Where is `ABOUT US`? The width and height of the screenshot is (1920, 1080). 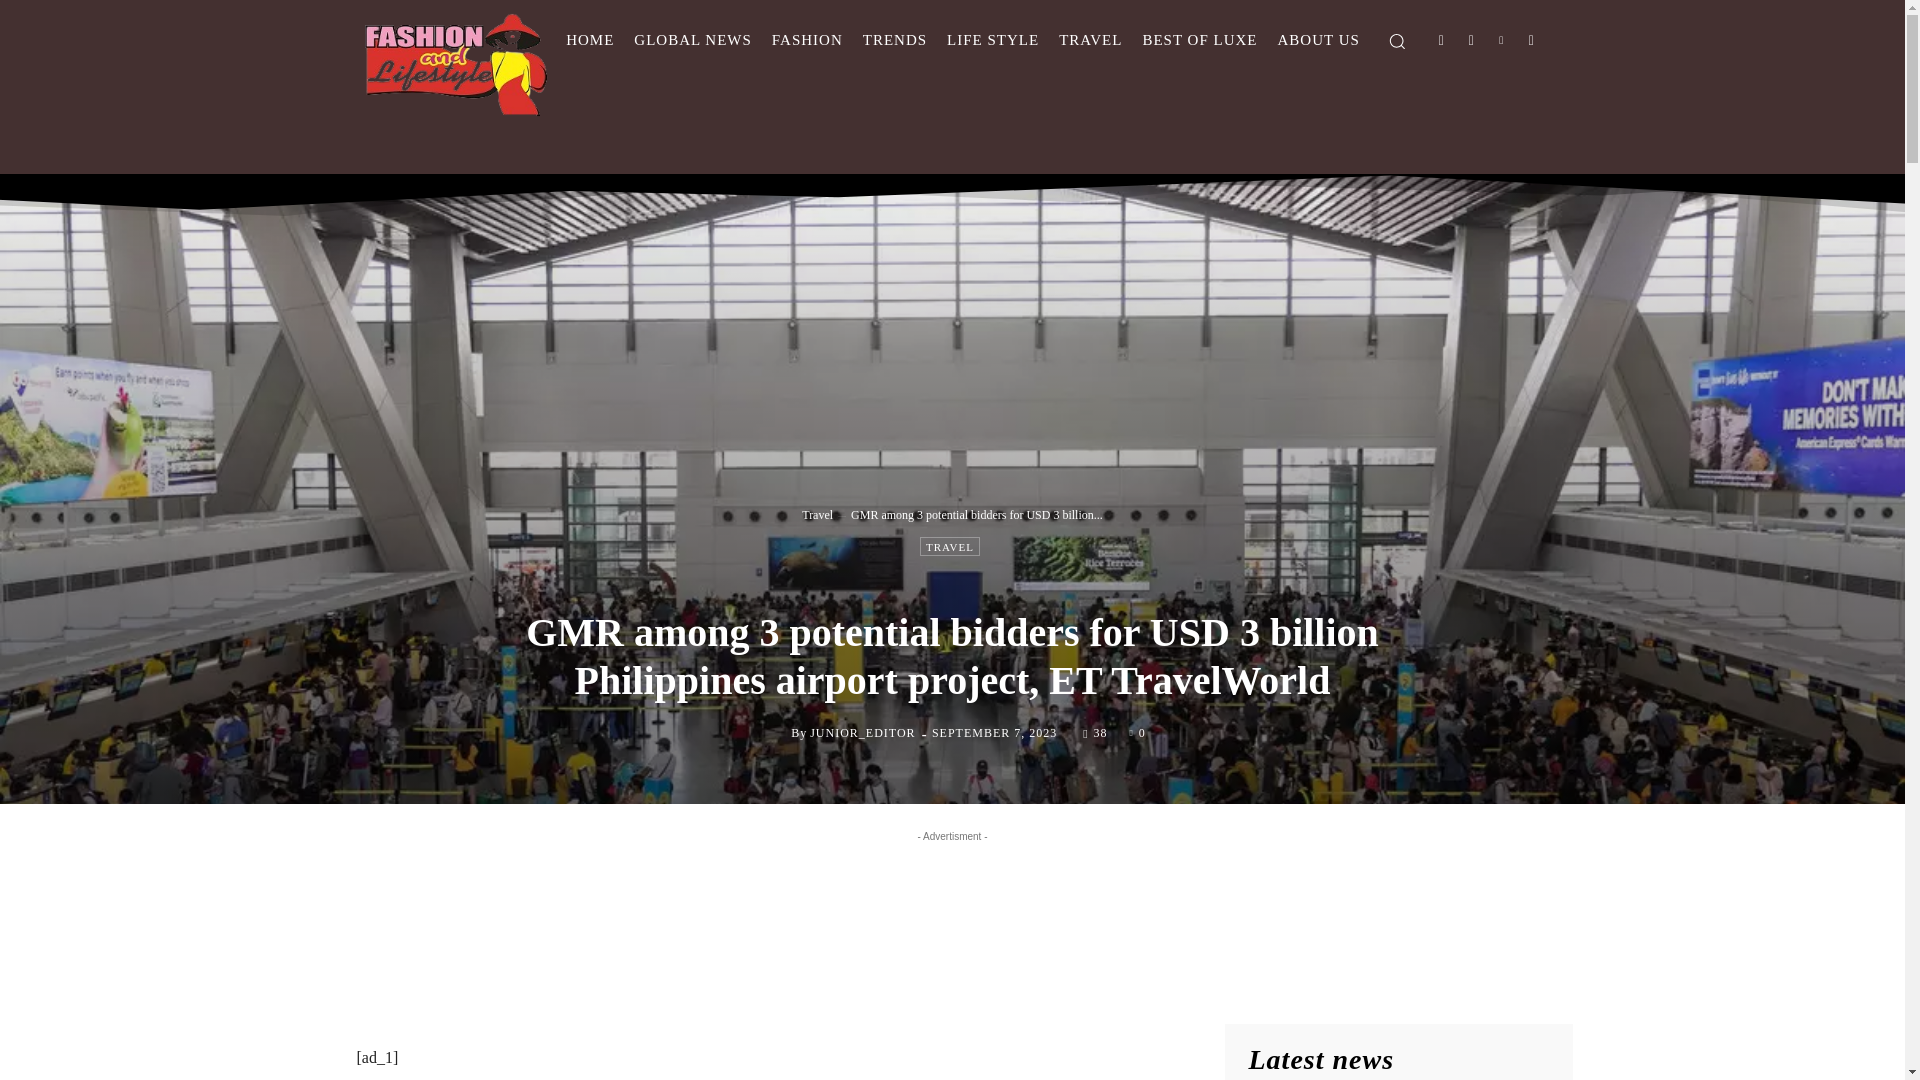
ABOUT US is located at coordinates (1318, 40).